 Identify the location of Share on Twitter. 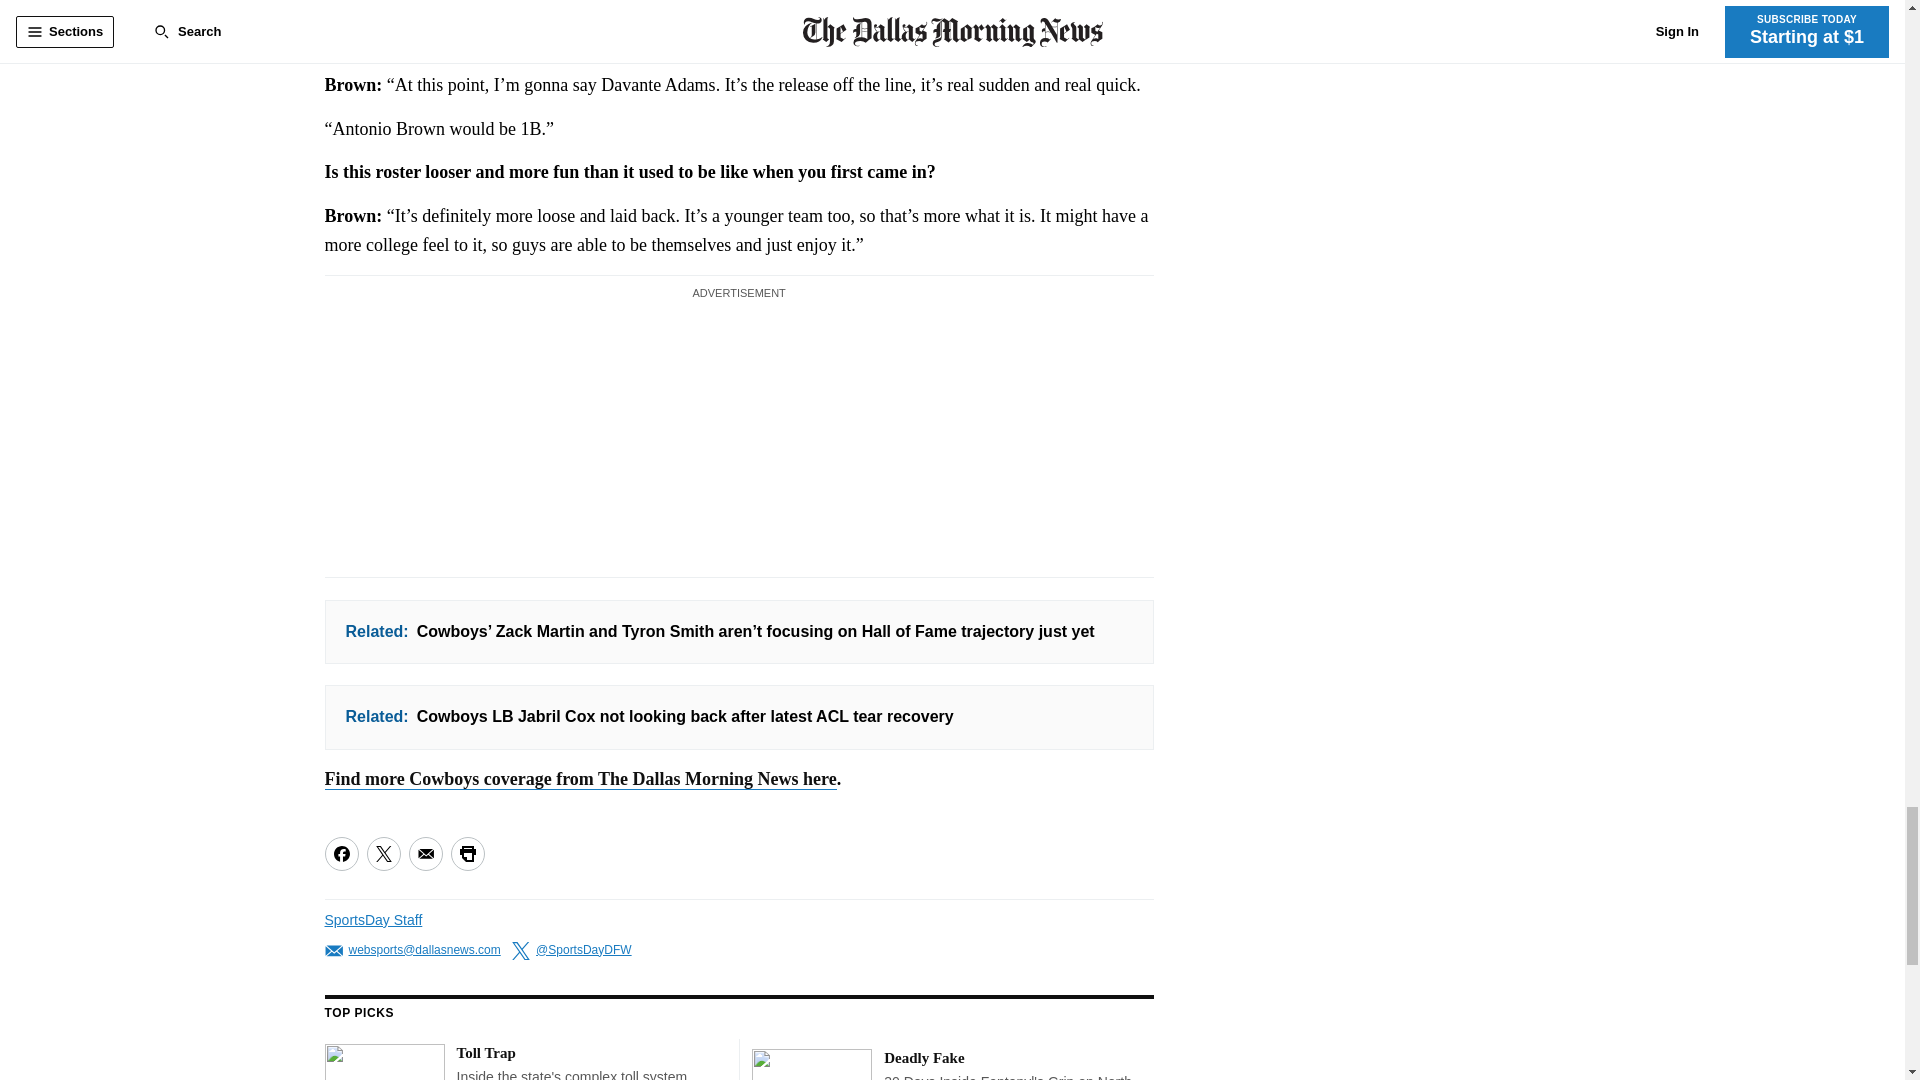
(382, 854).